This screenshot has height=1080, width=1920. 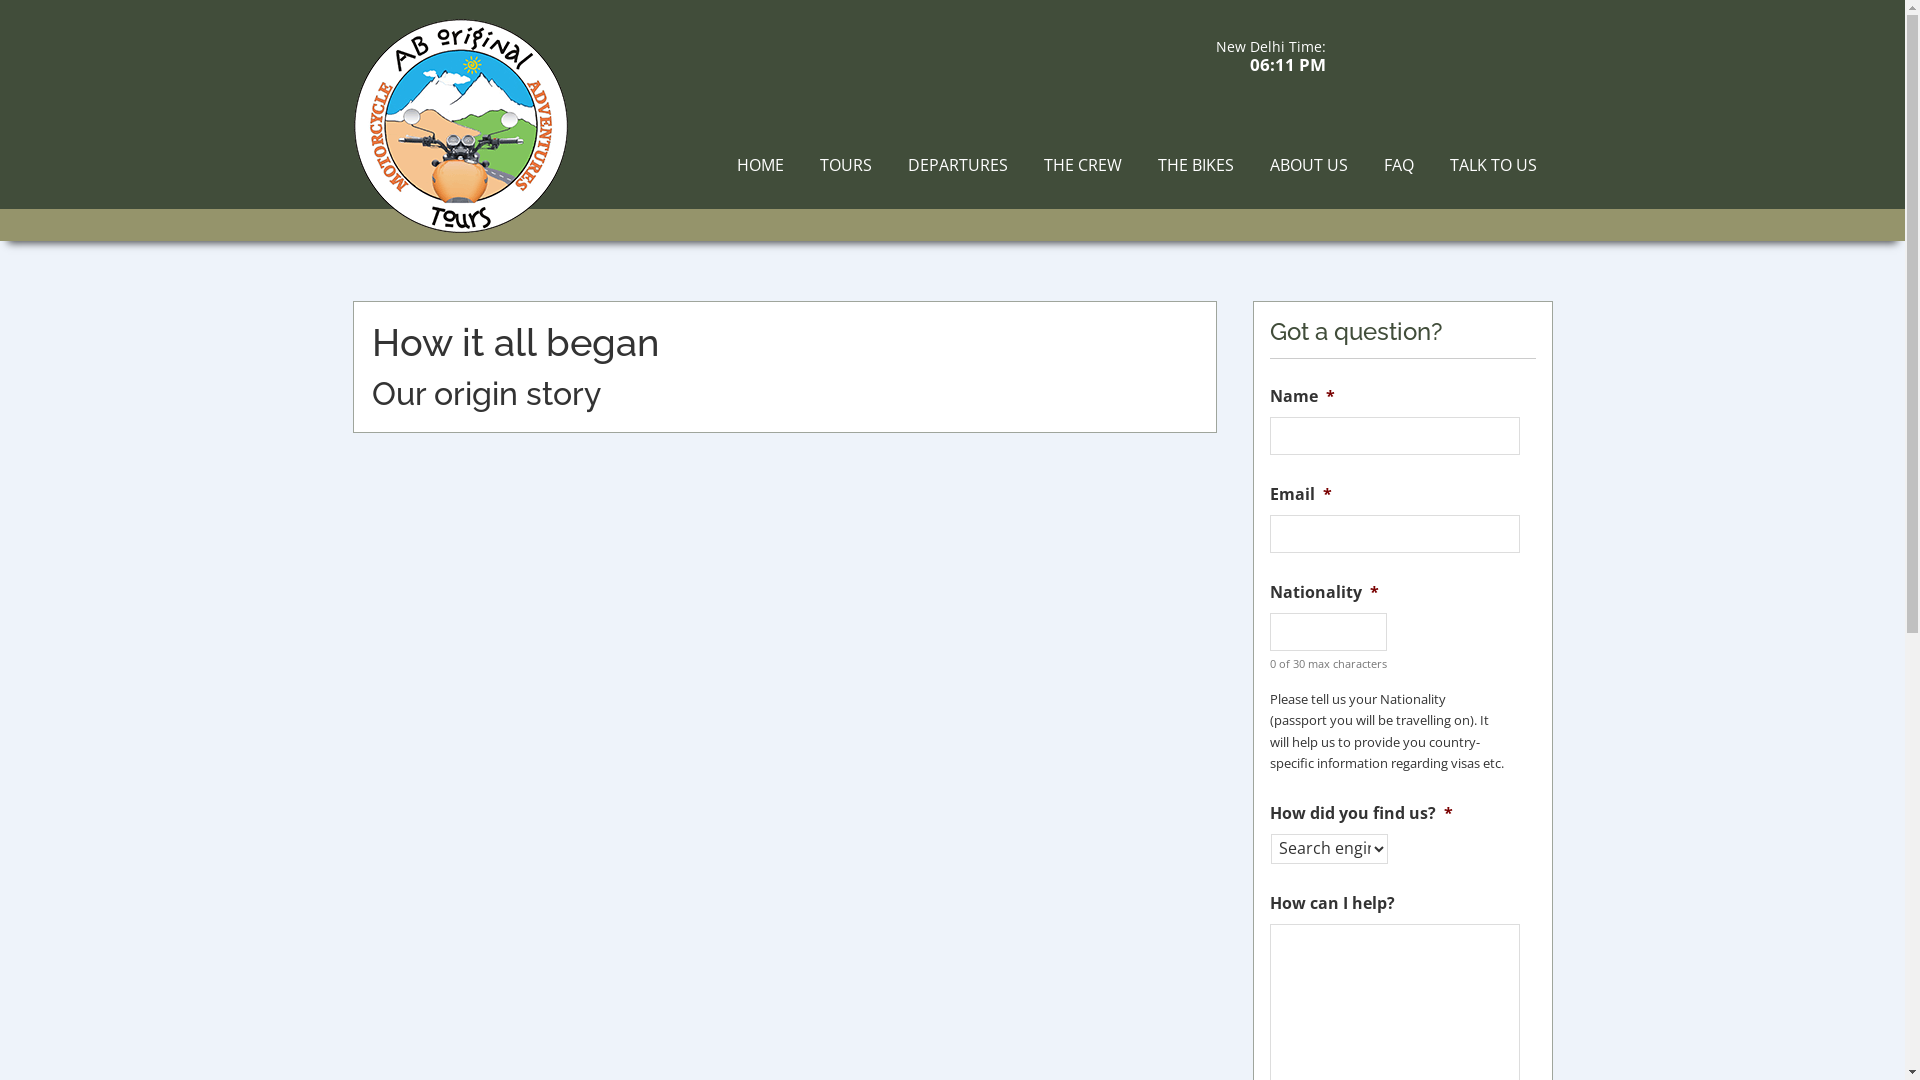 I want to click on TOURS, so click(x=846, y=165).